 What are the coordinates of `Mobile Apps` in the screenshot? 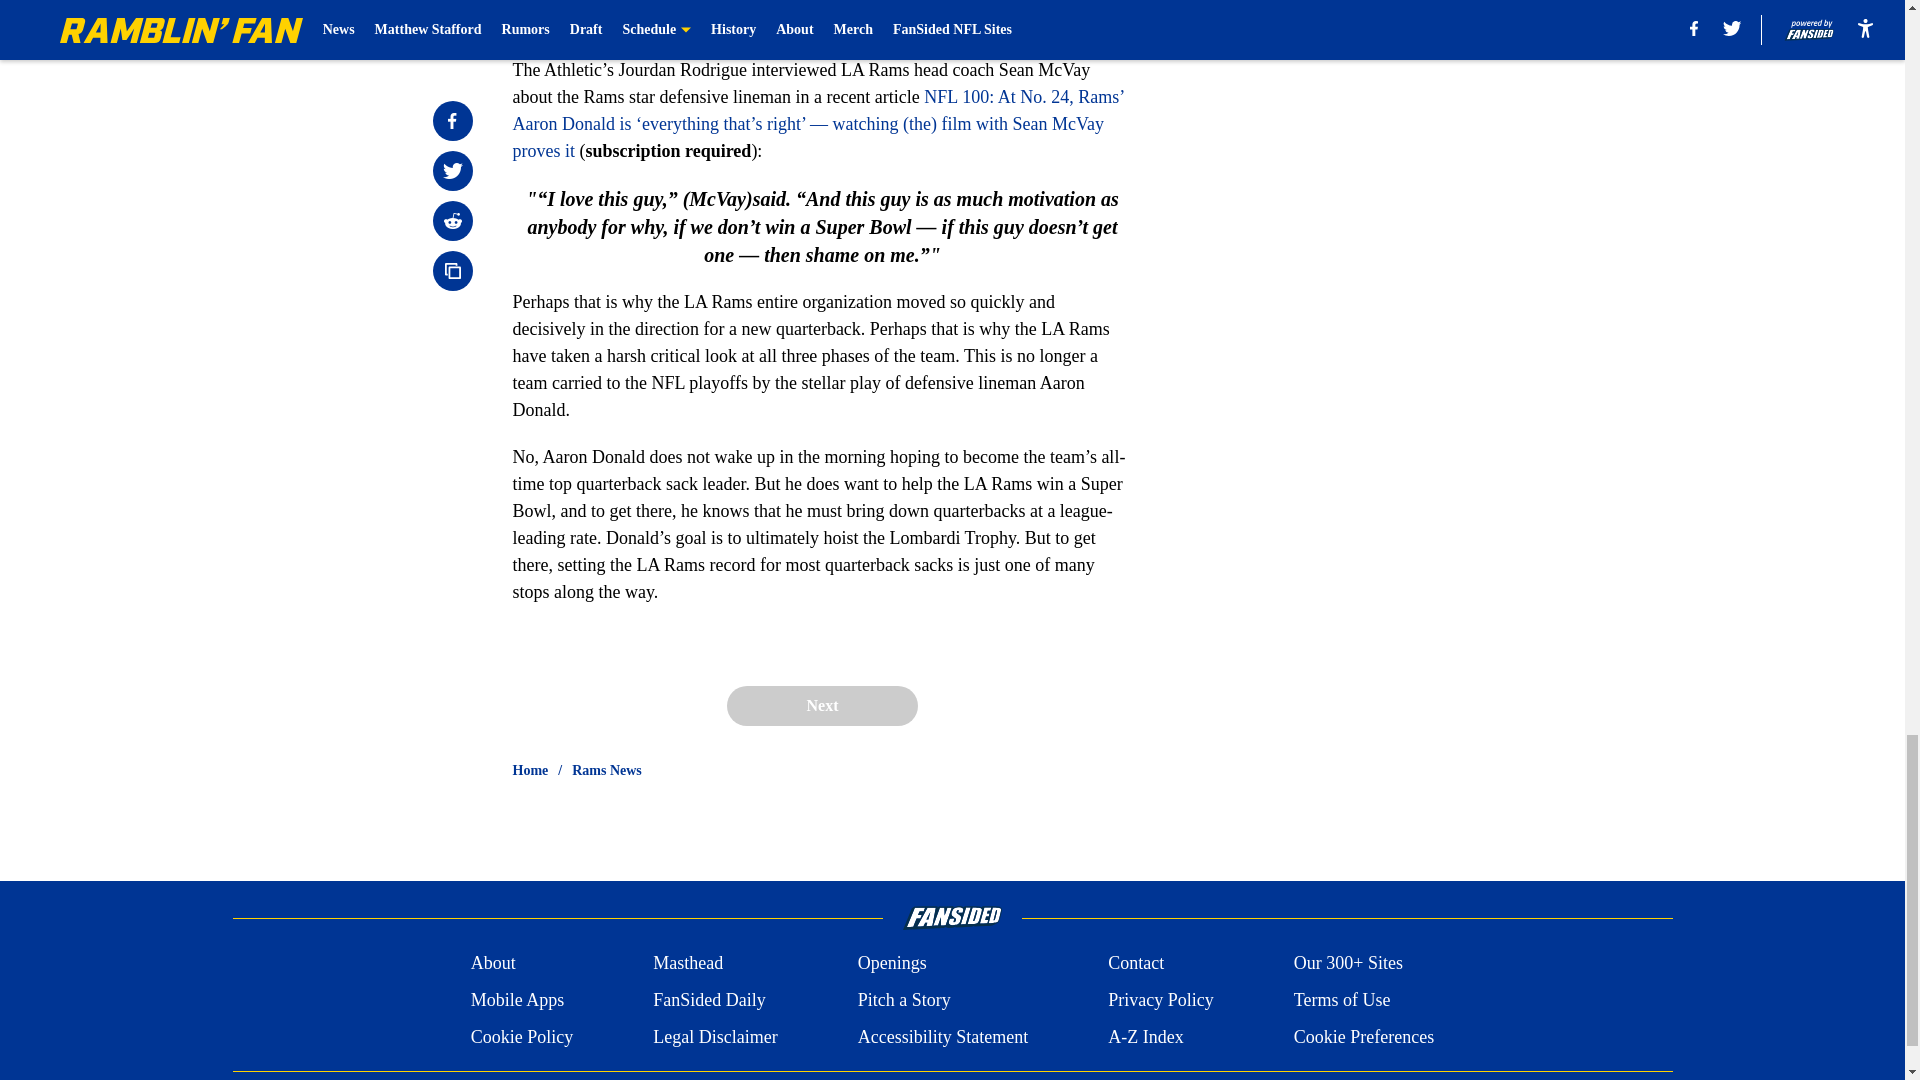 It's located at (517, 1000).